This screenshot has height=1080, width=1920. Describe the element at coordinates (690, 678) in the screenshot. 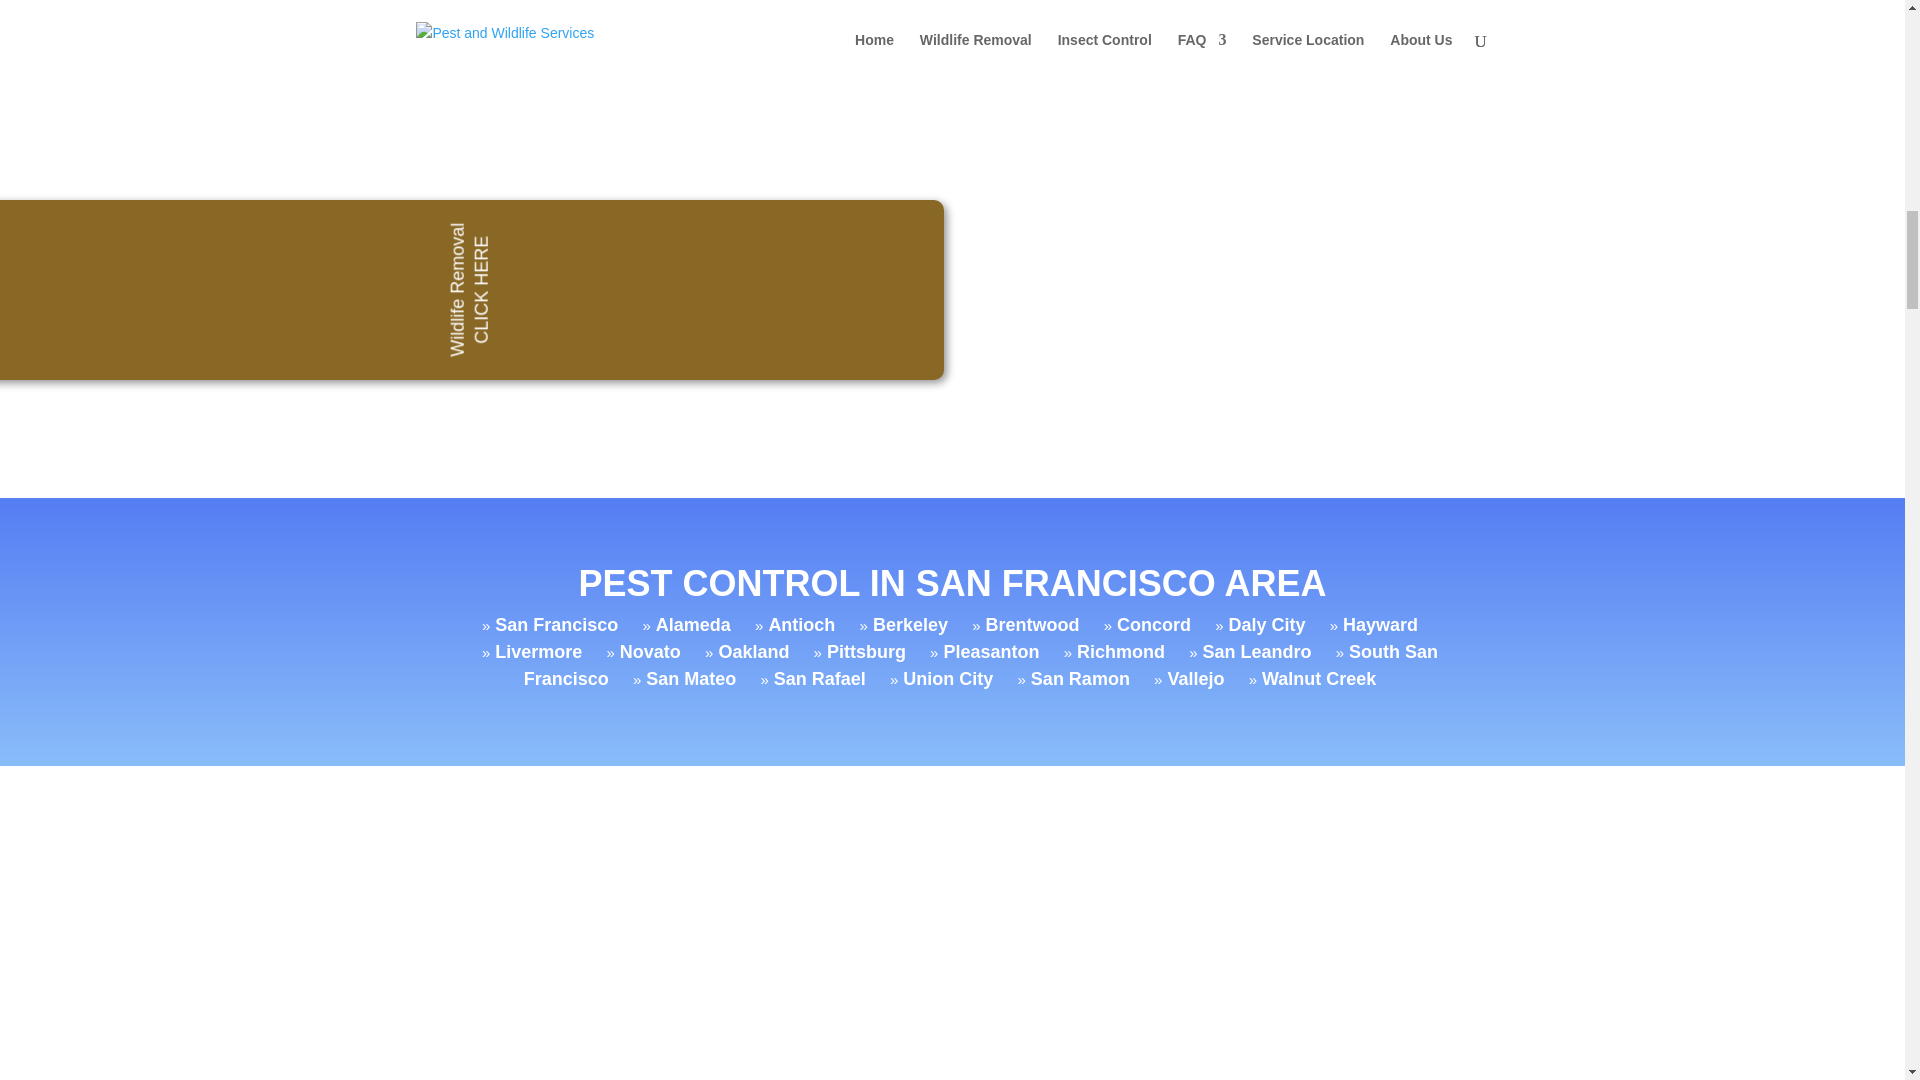

I see `San Mateo` at that location.